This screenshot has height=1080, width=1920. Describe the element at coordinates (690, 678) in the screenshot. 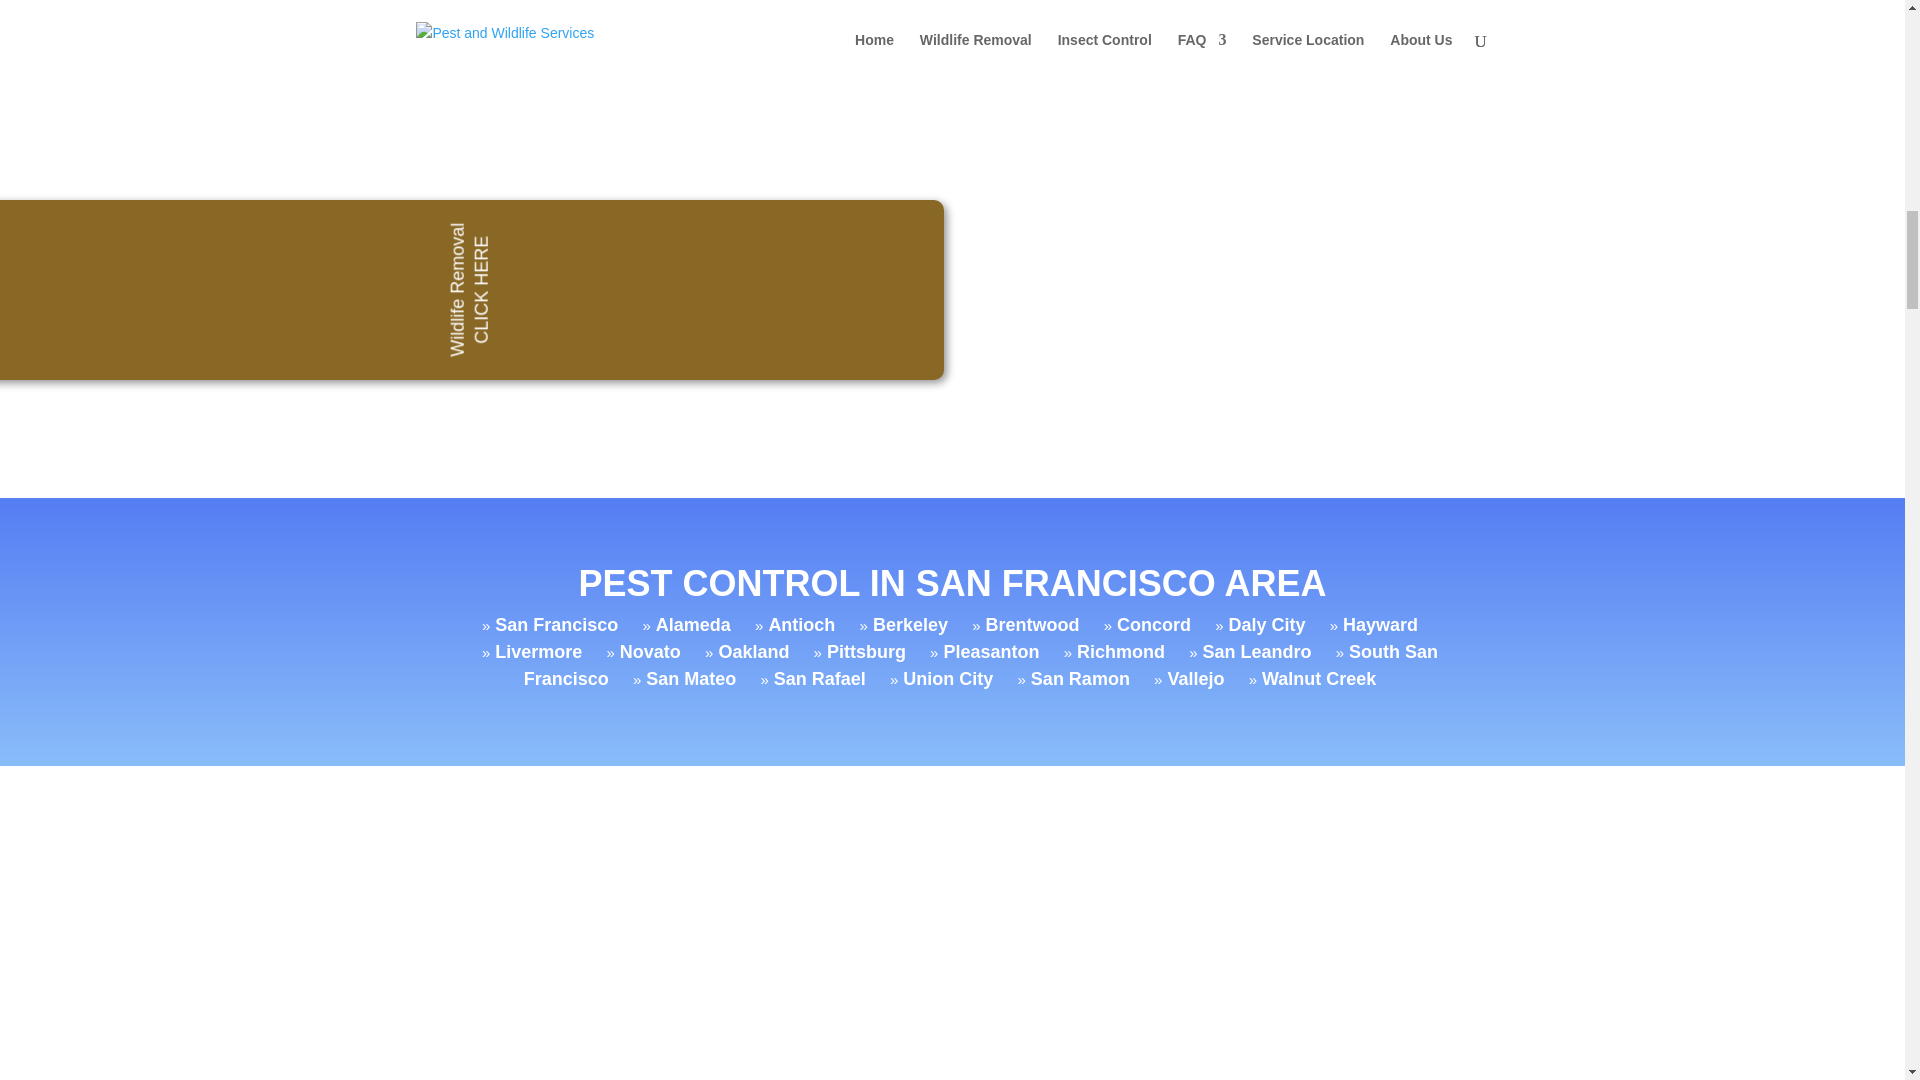

I see `San Mateo` at that location.